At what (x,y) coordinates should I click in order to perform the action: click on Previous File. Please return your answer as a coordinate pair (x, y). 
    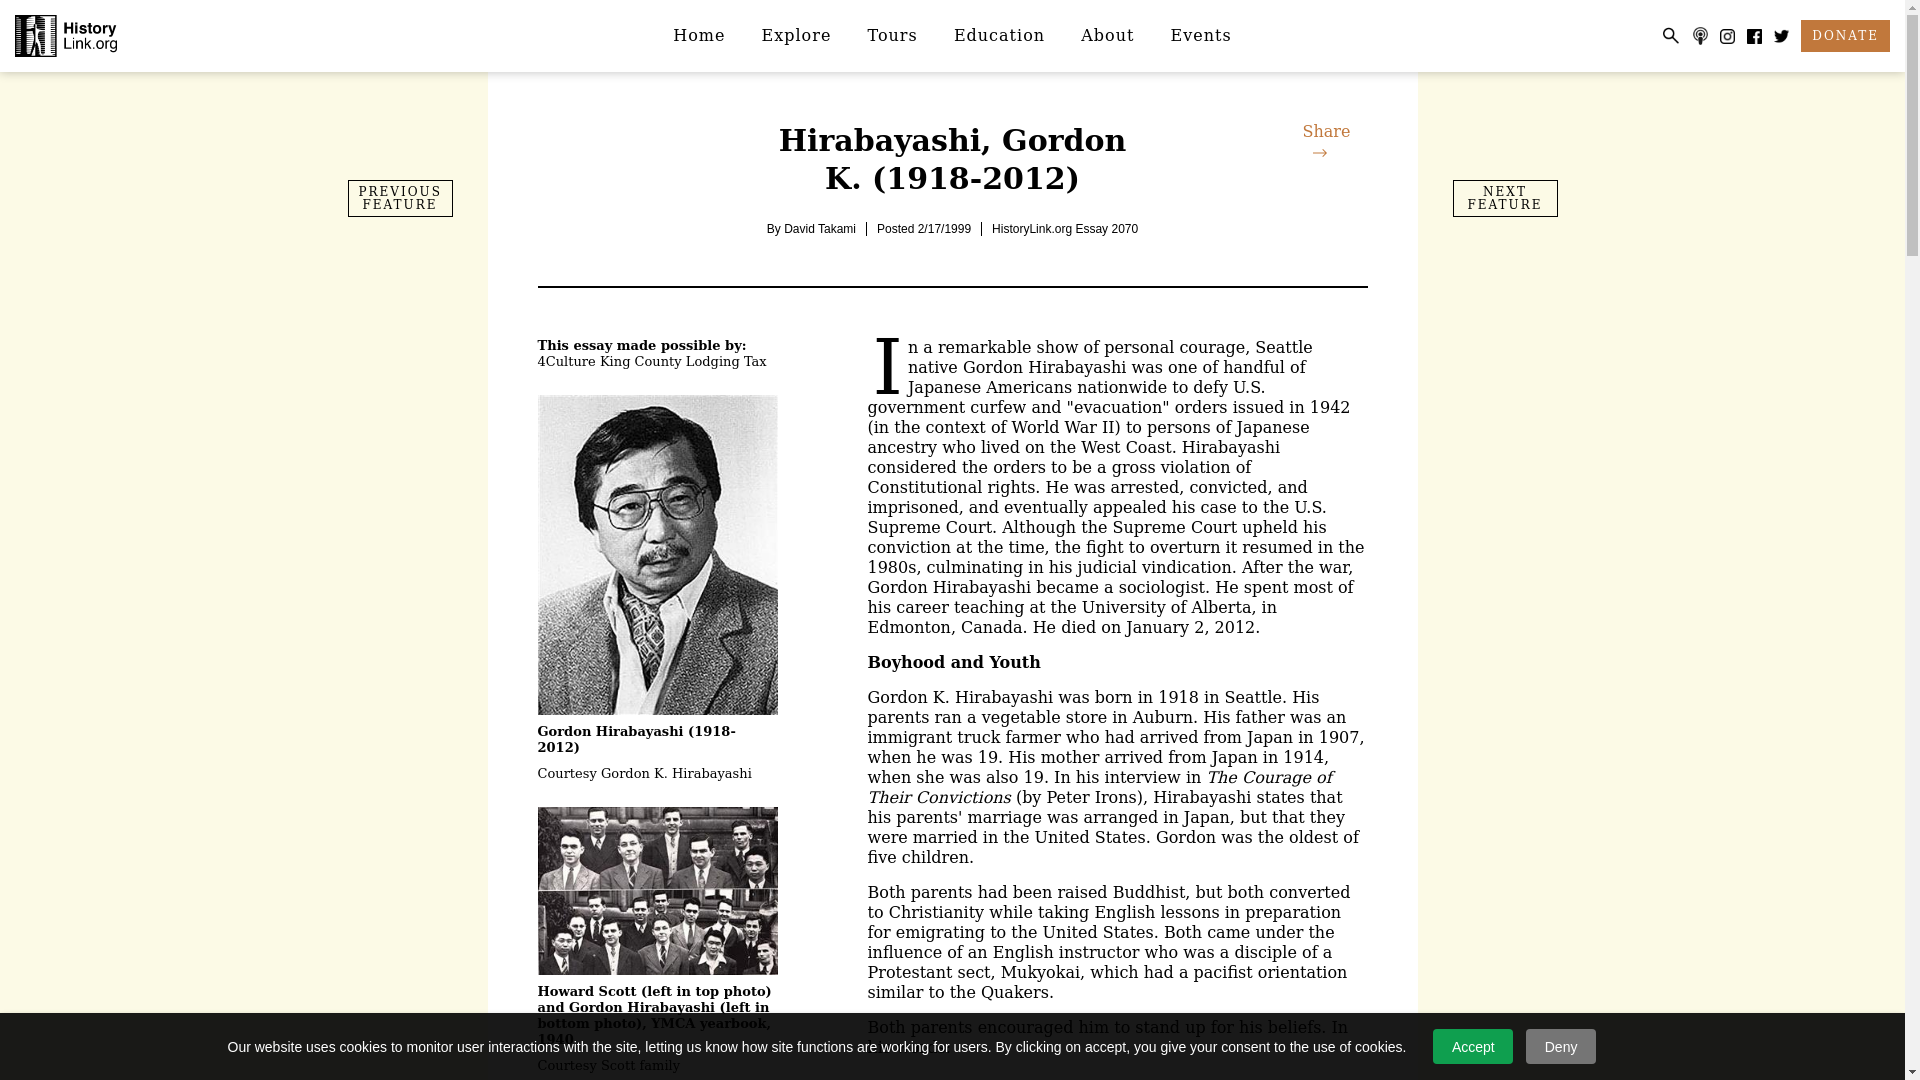
    Looking at the image, I should click on (400, 198).